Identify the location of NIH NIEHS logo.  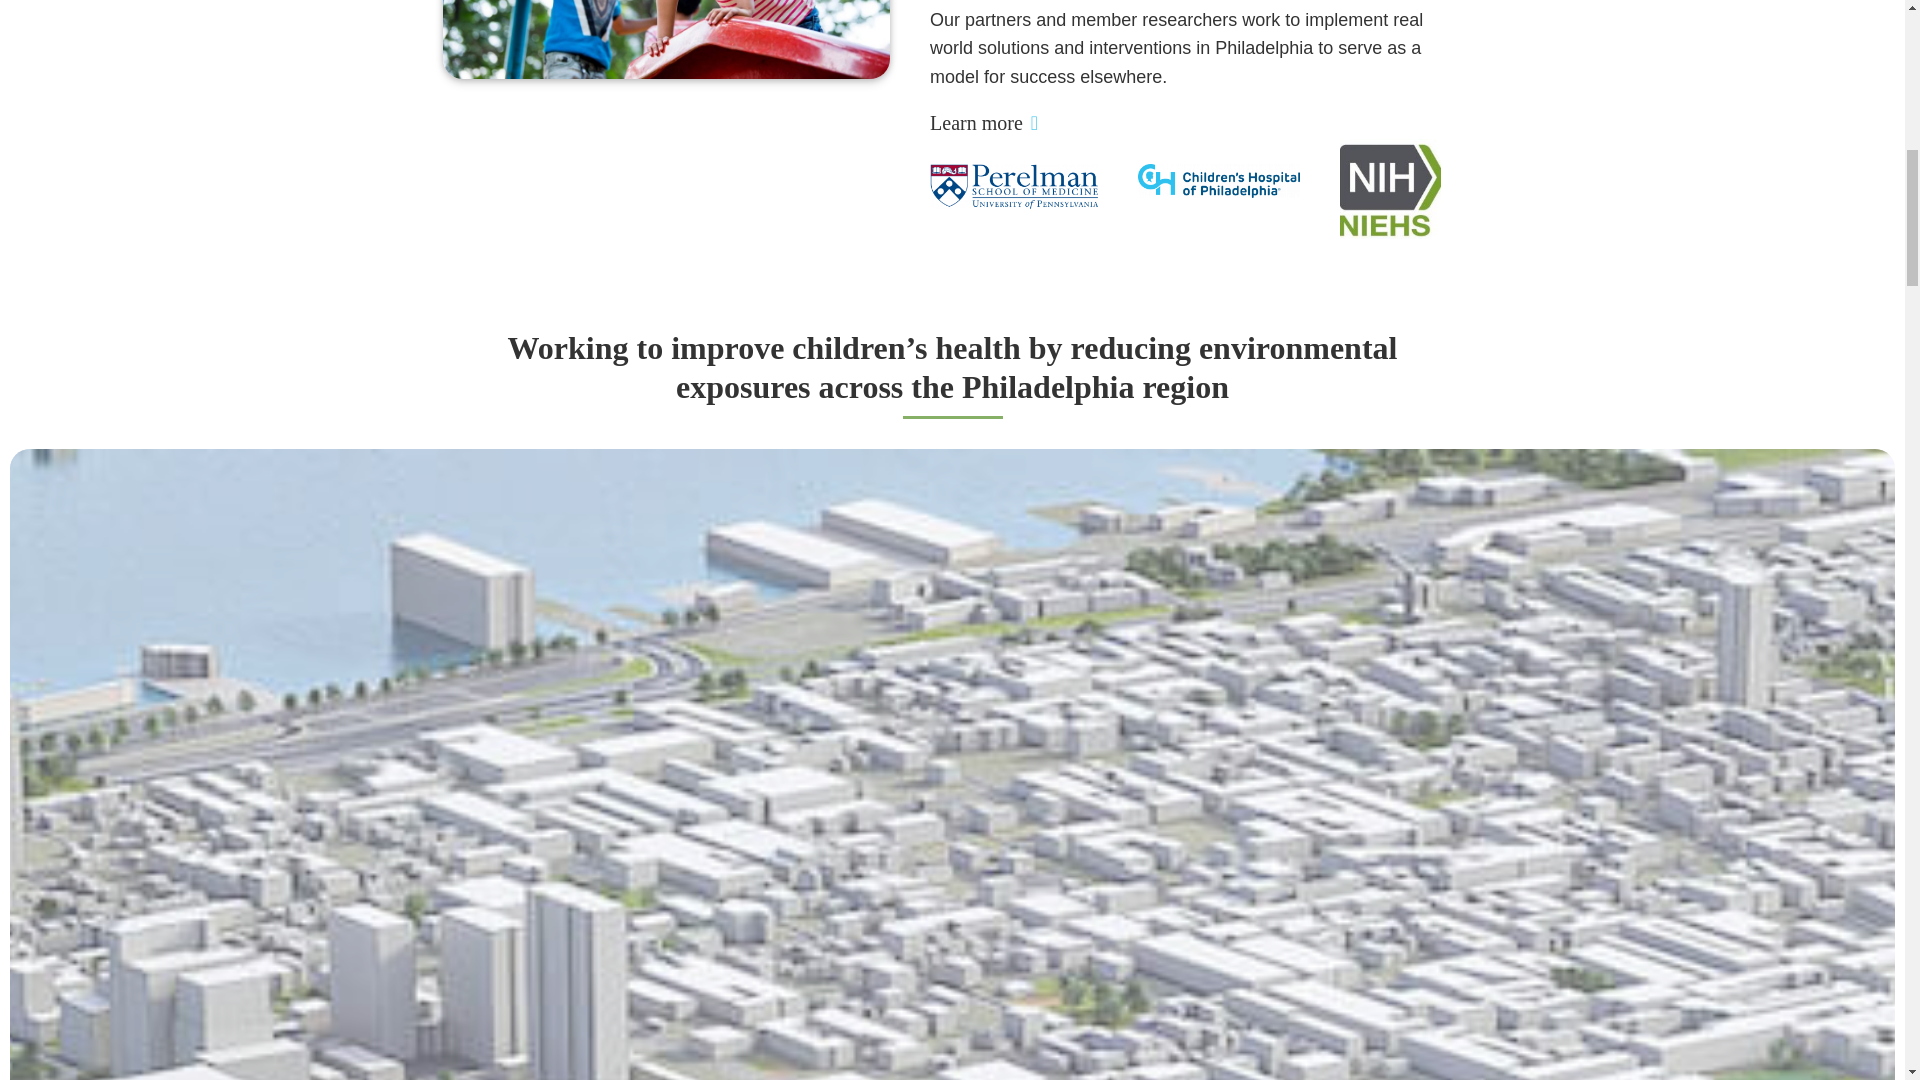
(1390, 188).